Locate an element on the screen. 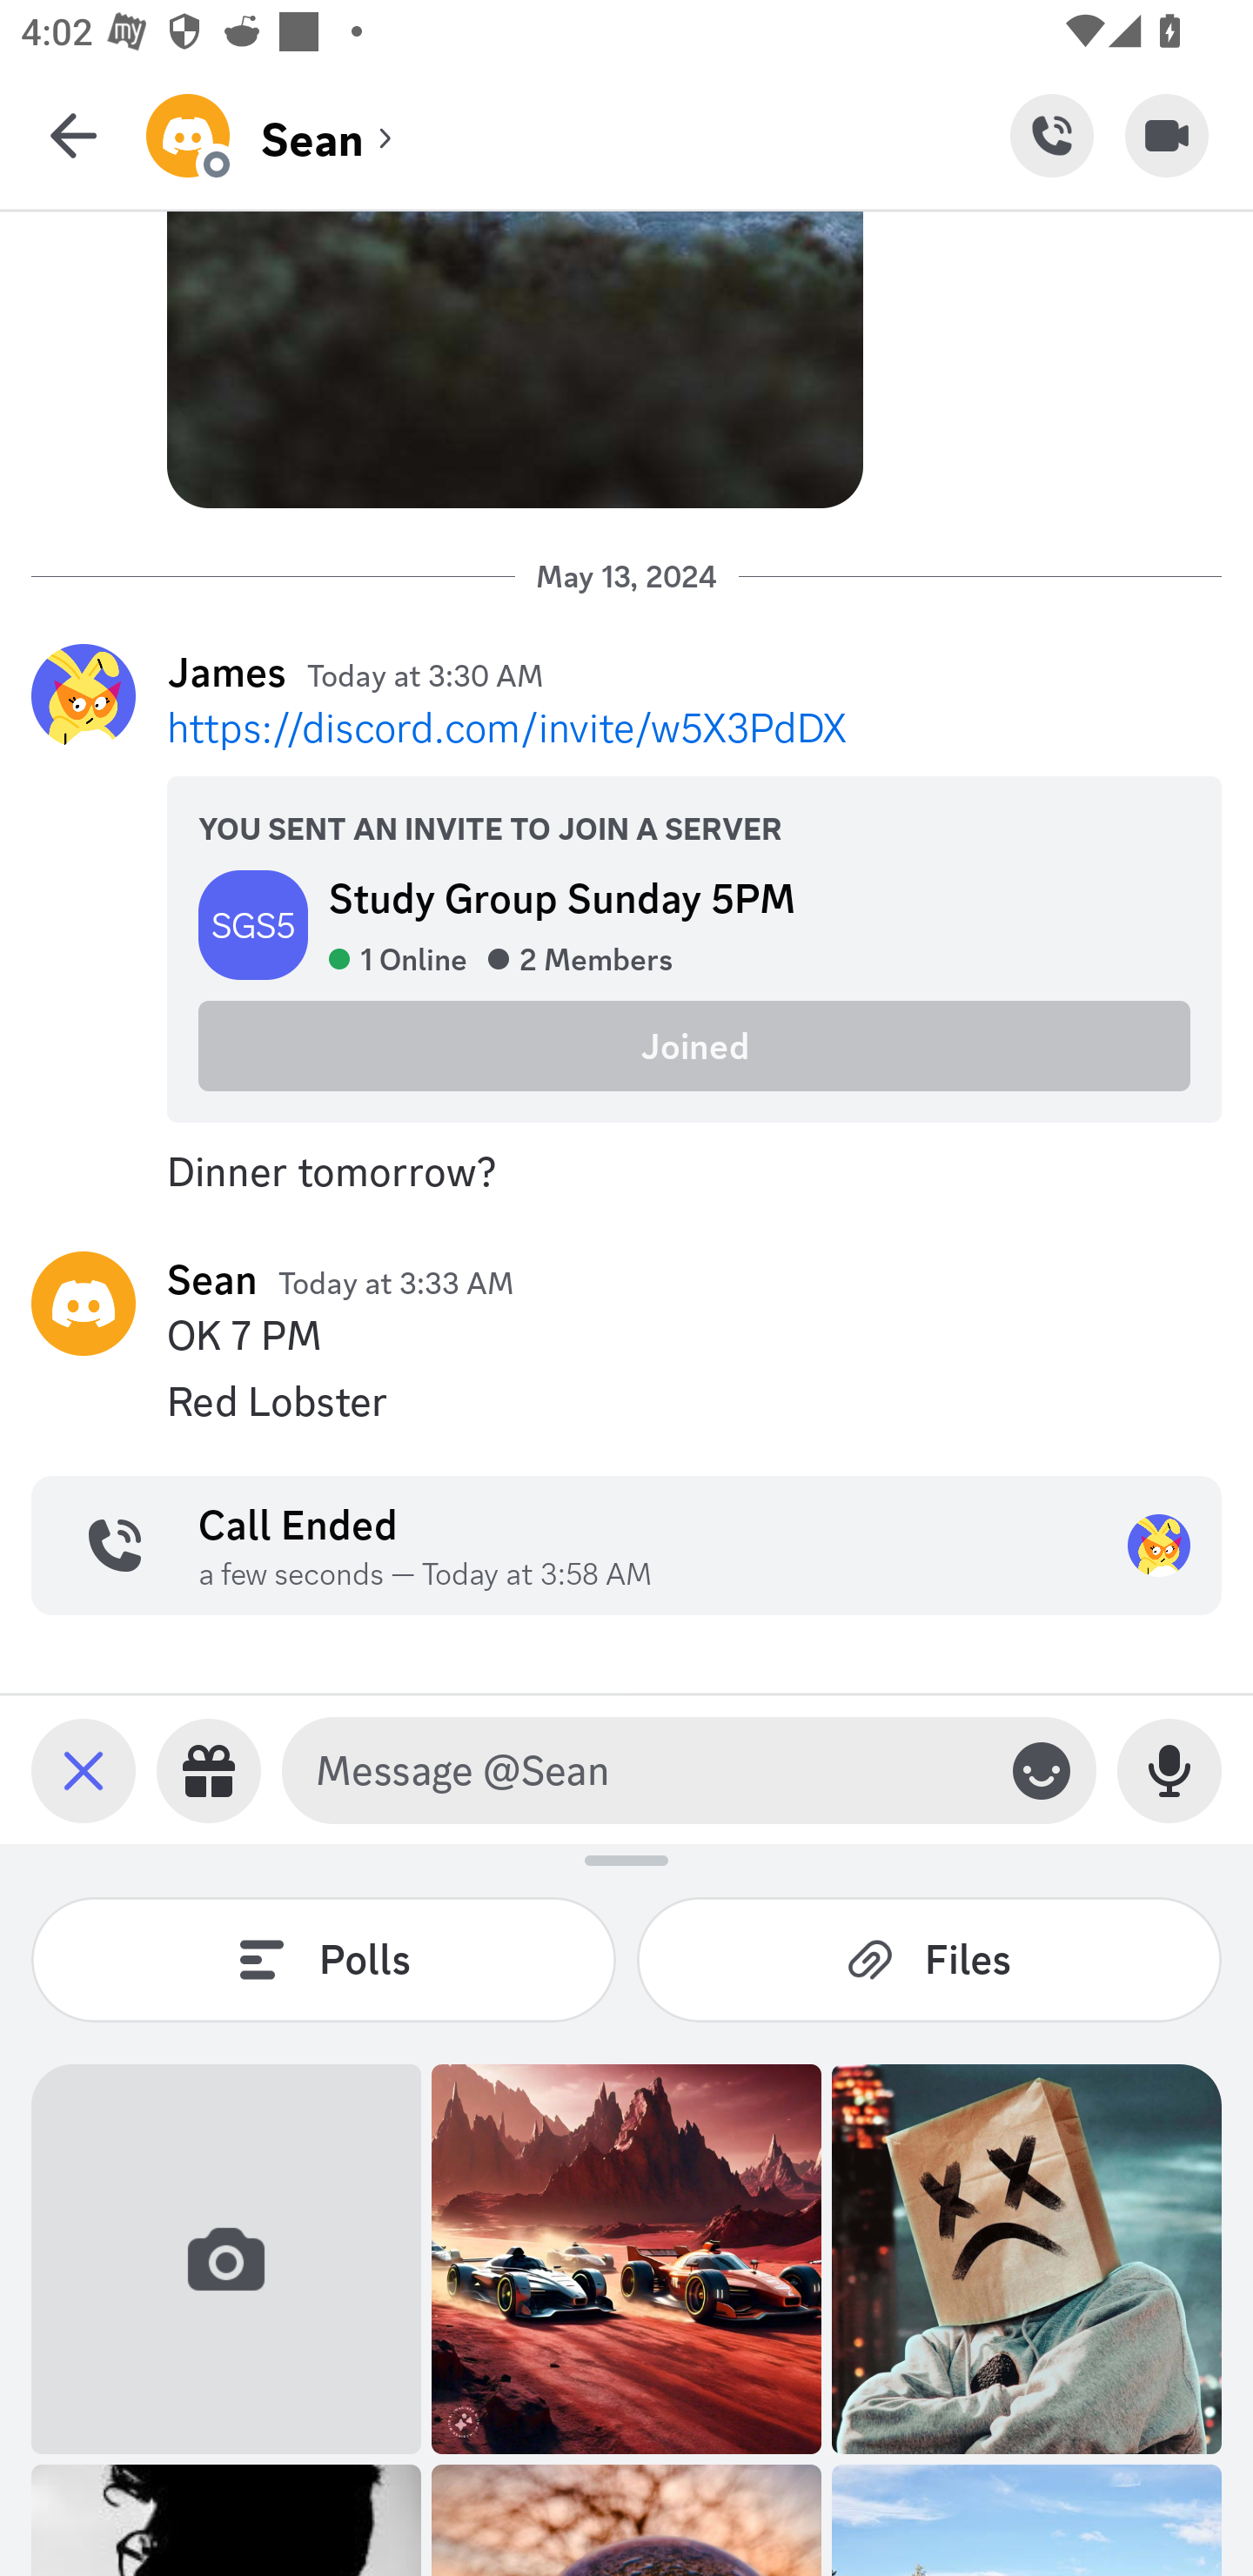  Sean is located at coordinates (212, 1278).